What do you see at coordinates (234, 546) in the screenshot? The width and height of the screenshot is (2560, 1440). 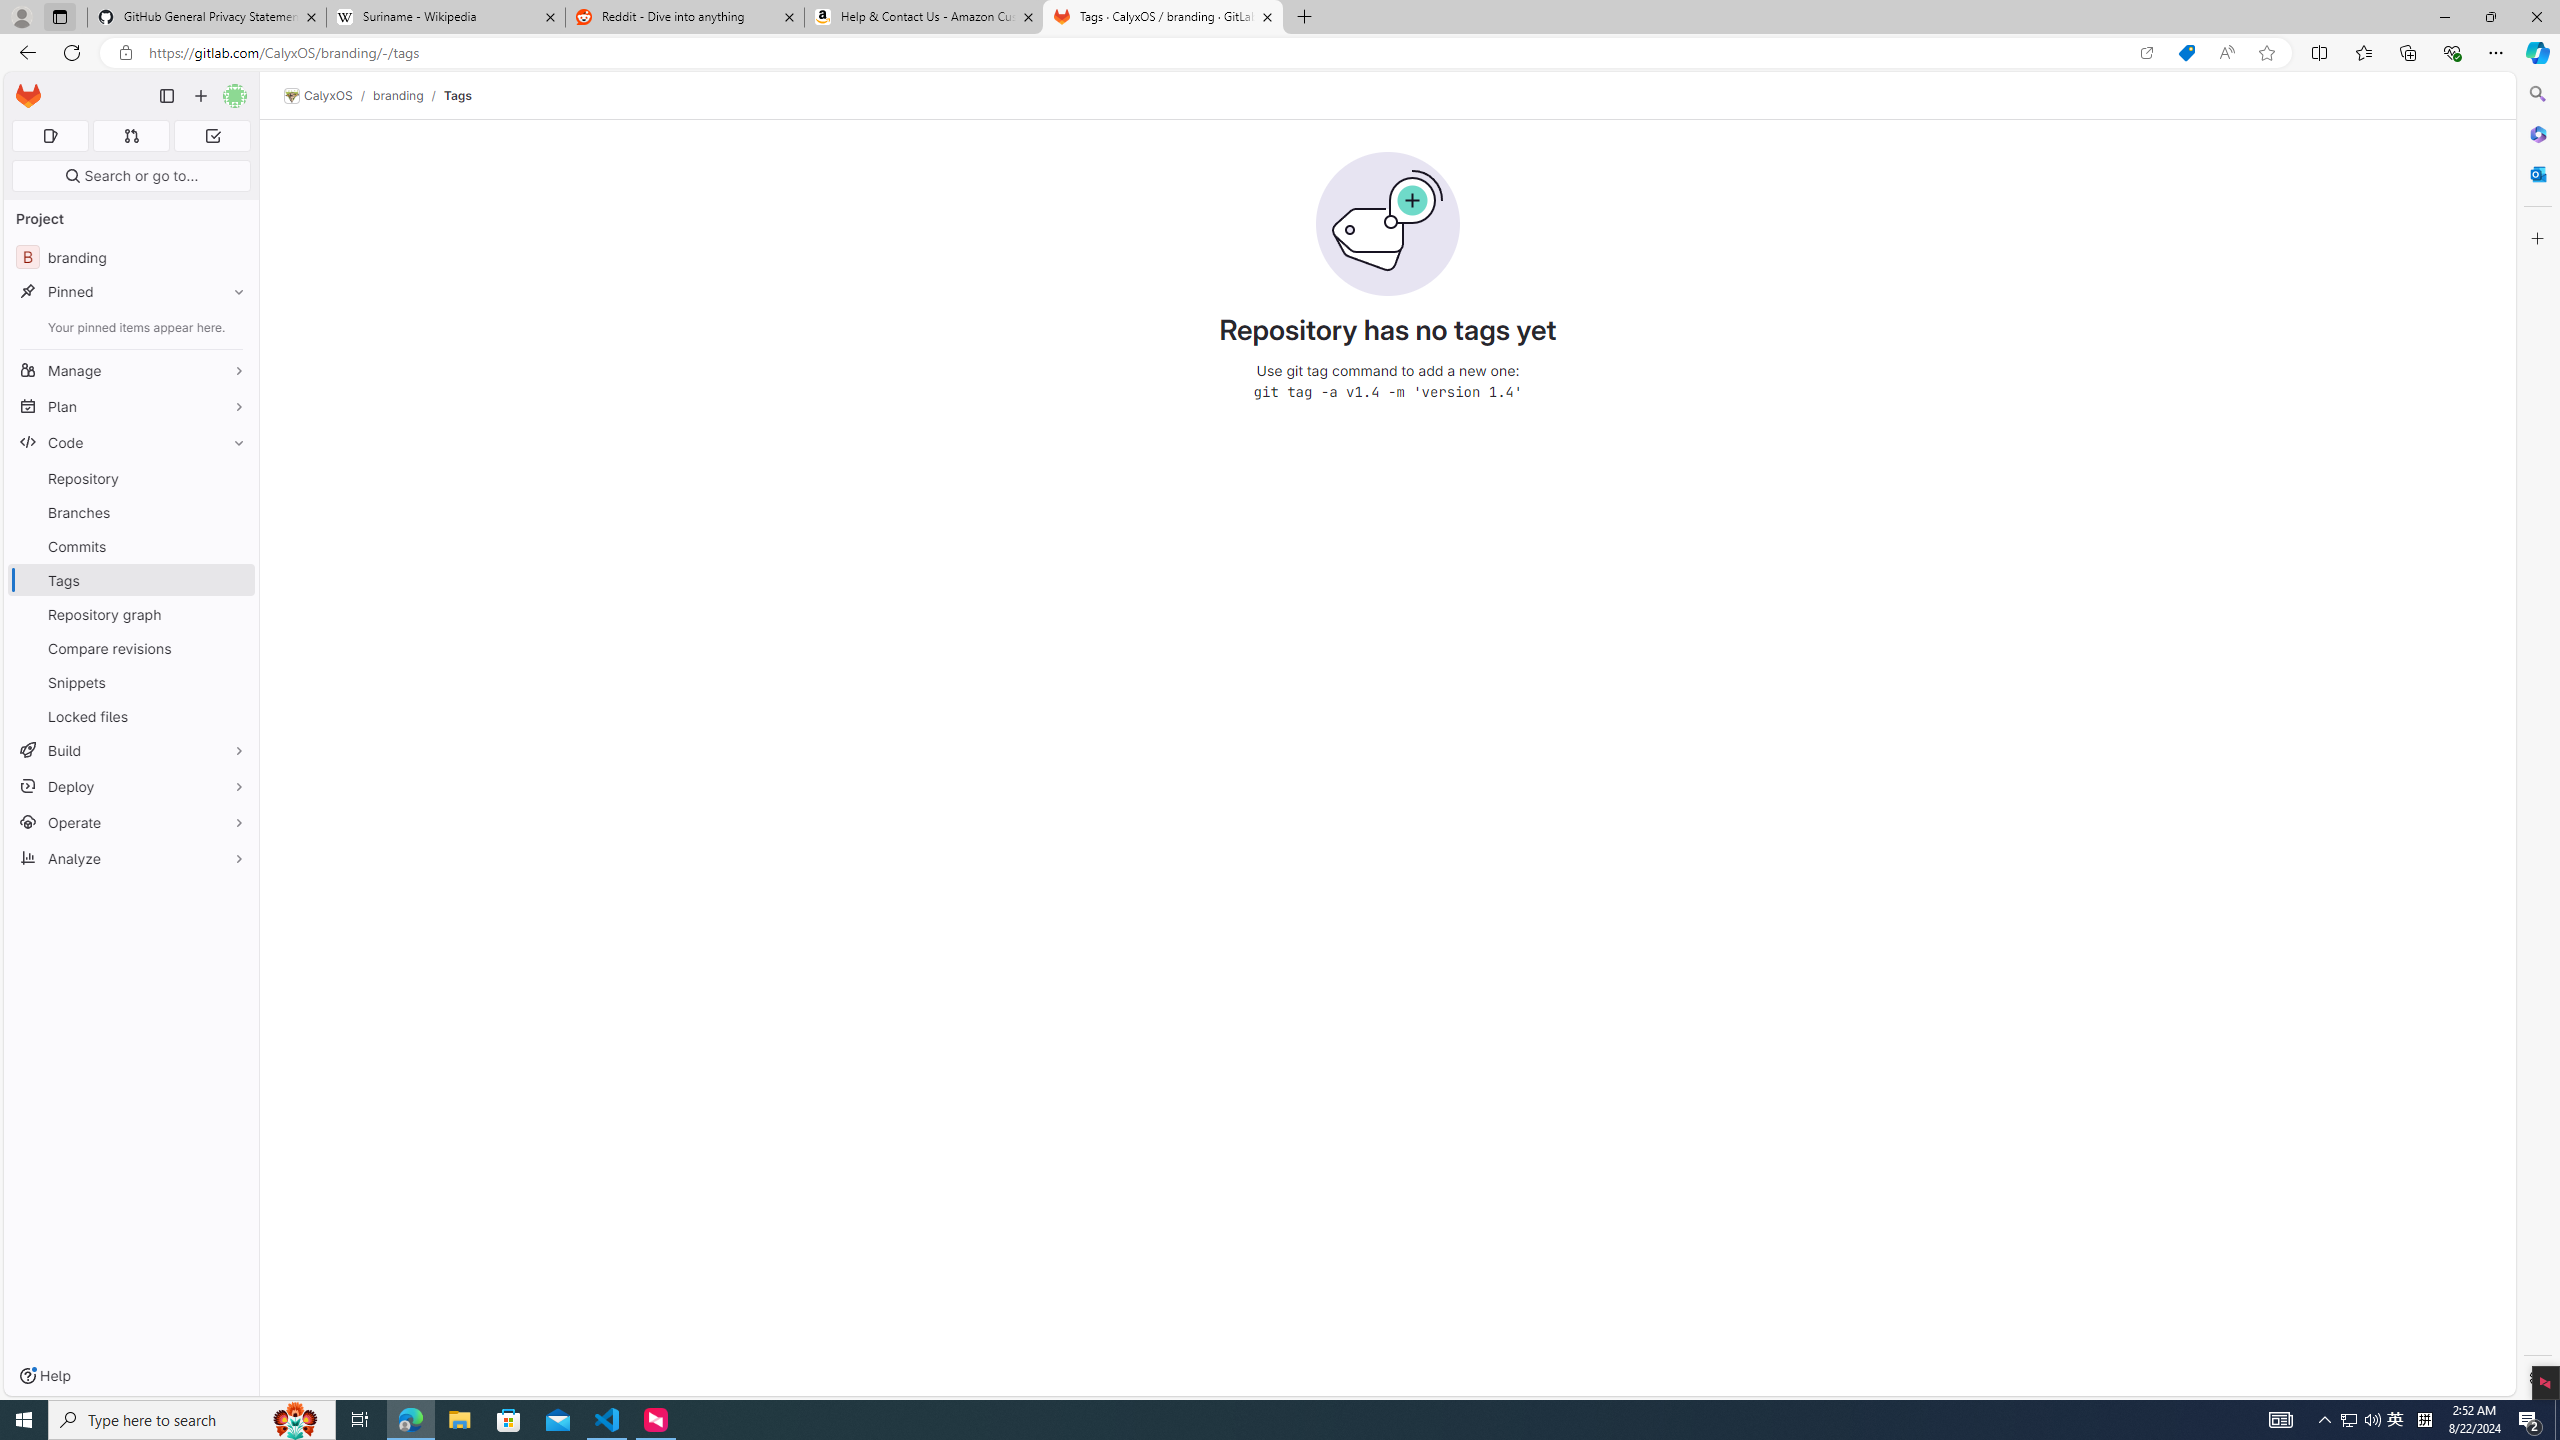 I see `Pin Commits` at bounding box center [234, 546].